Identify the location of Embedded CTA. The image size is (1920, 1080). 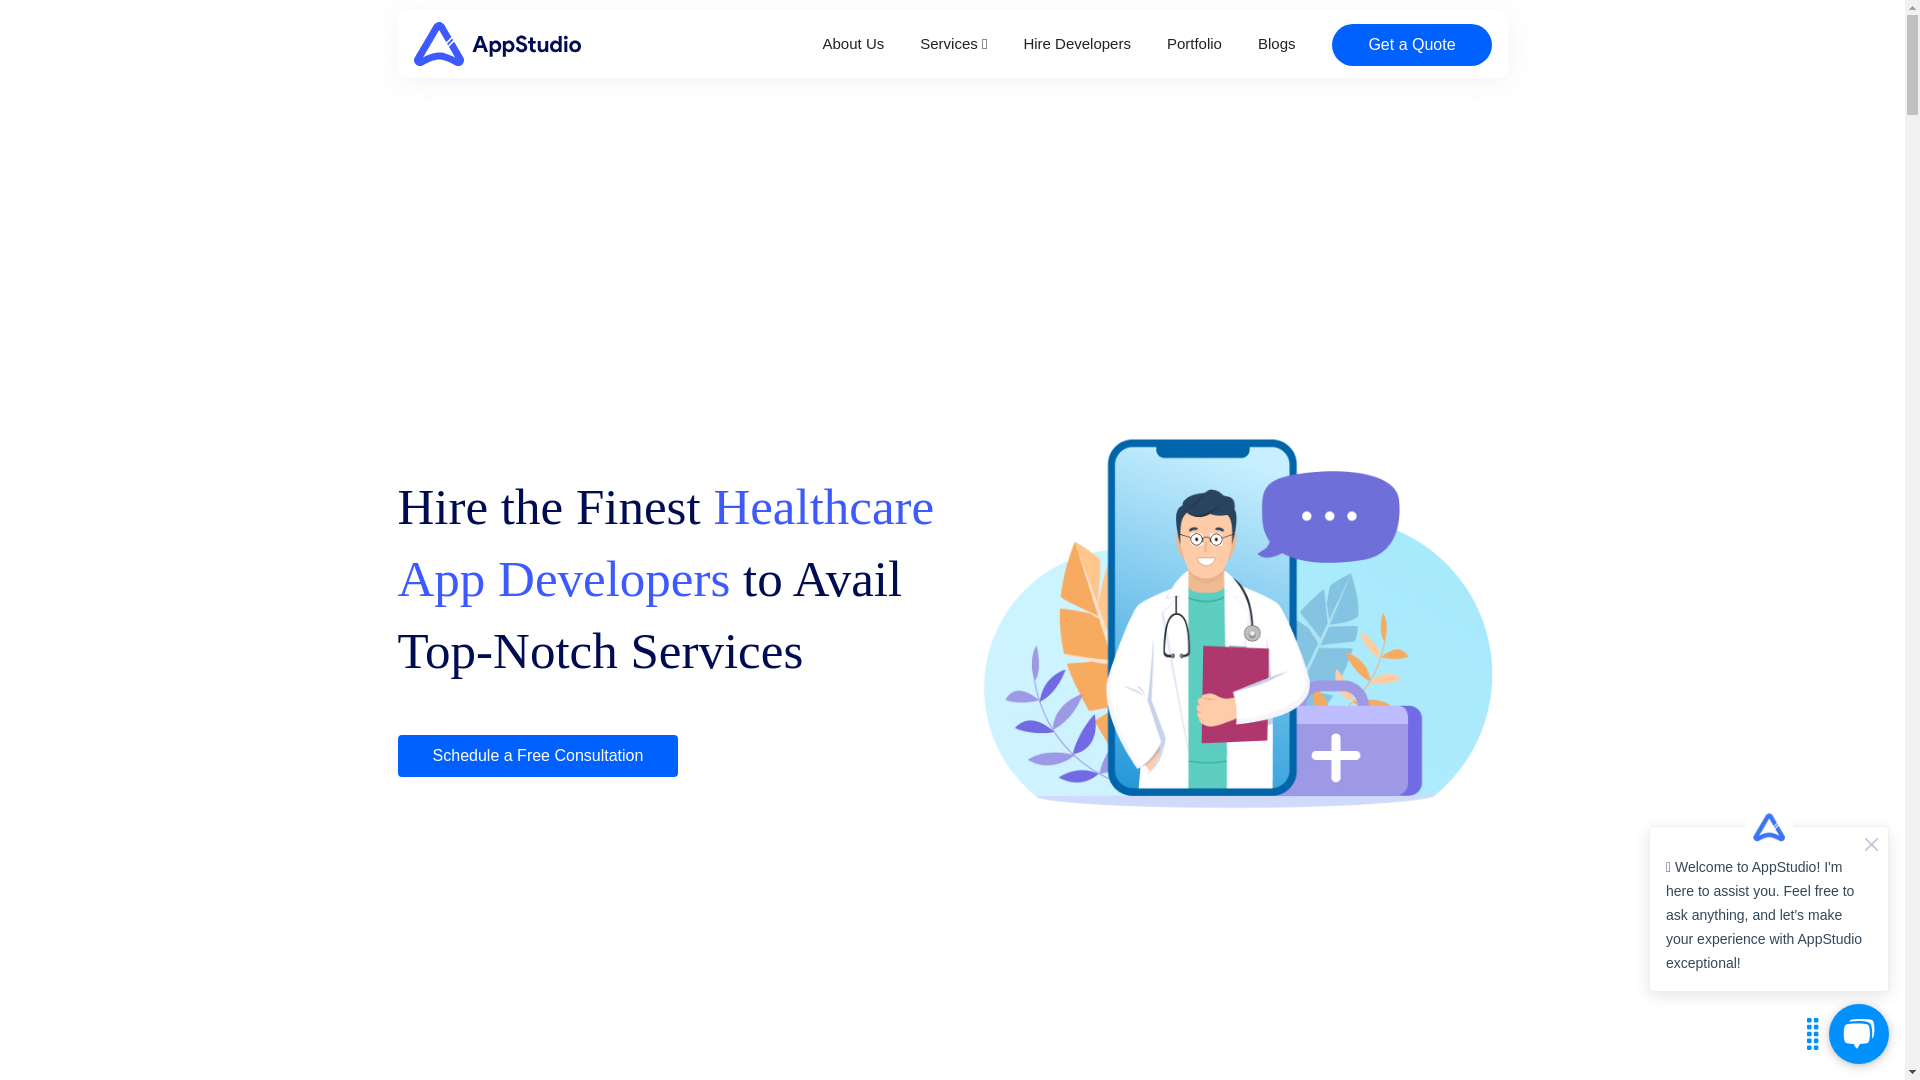
(1412, 44).